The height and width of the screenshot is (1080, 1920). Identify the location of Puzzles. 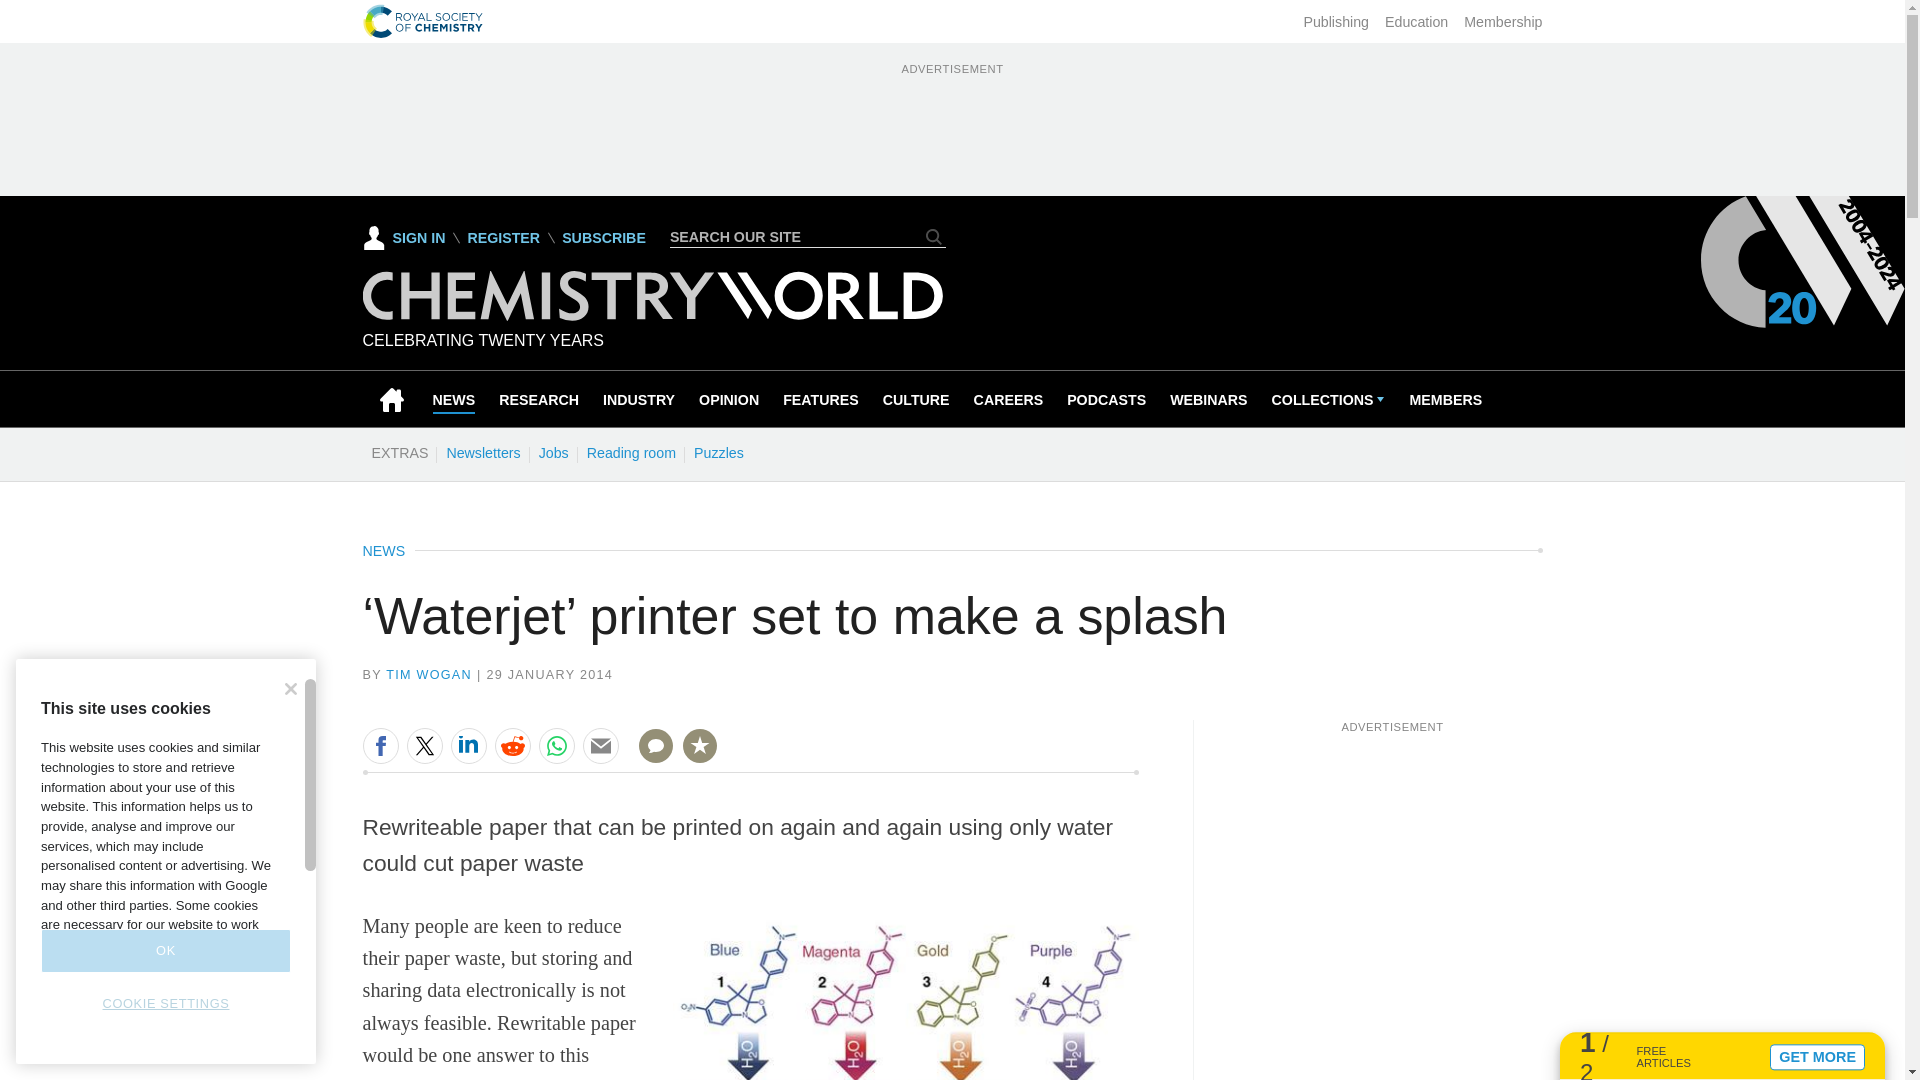
(718, 452).